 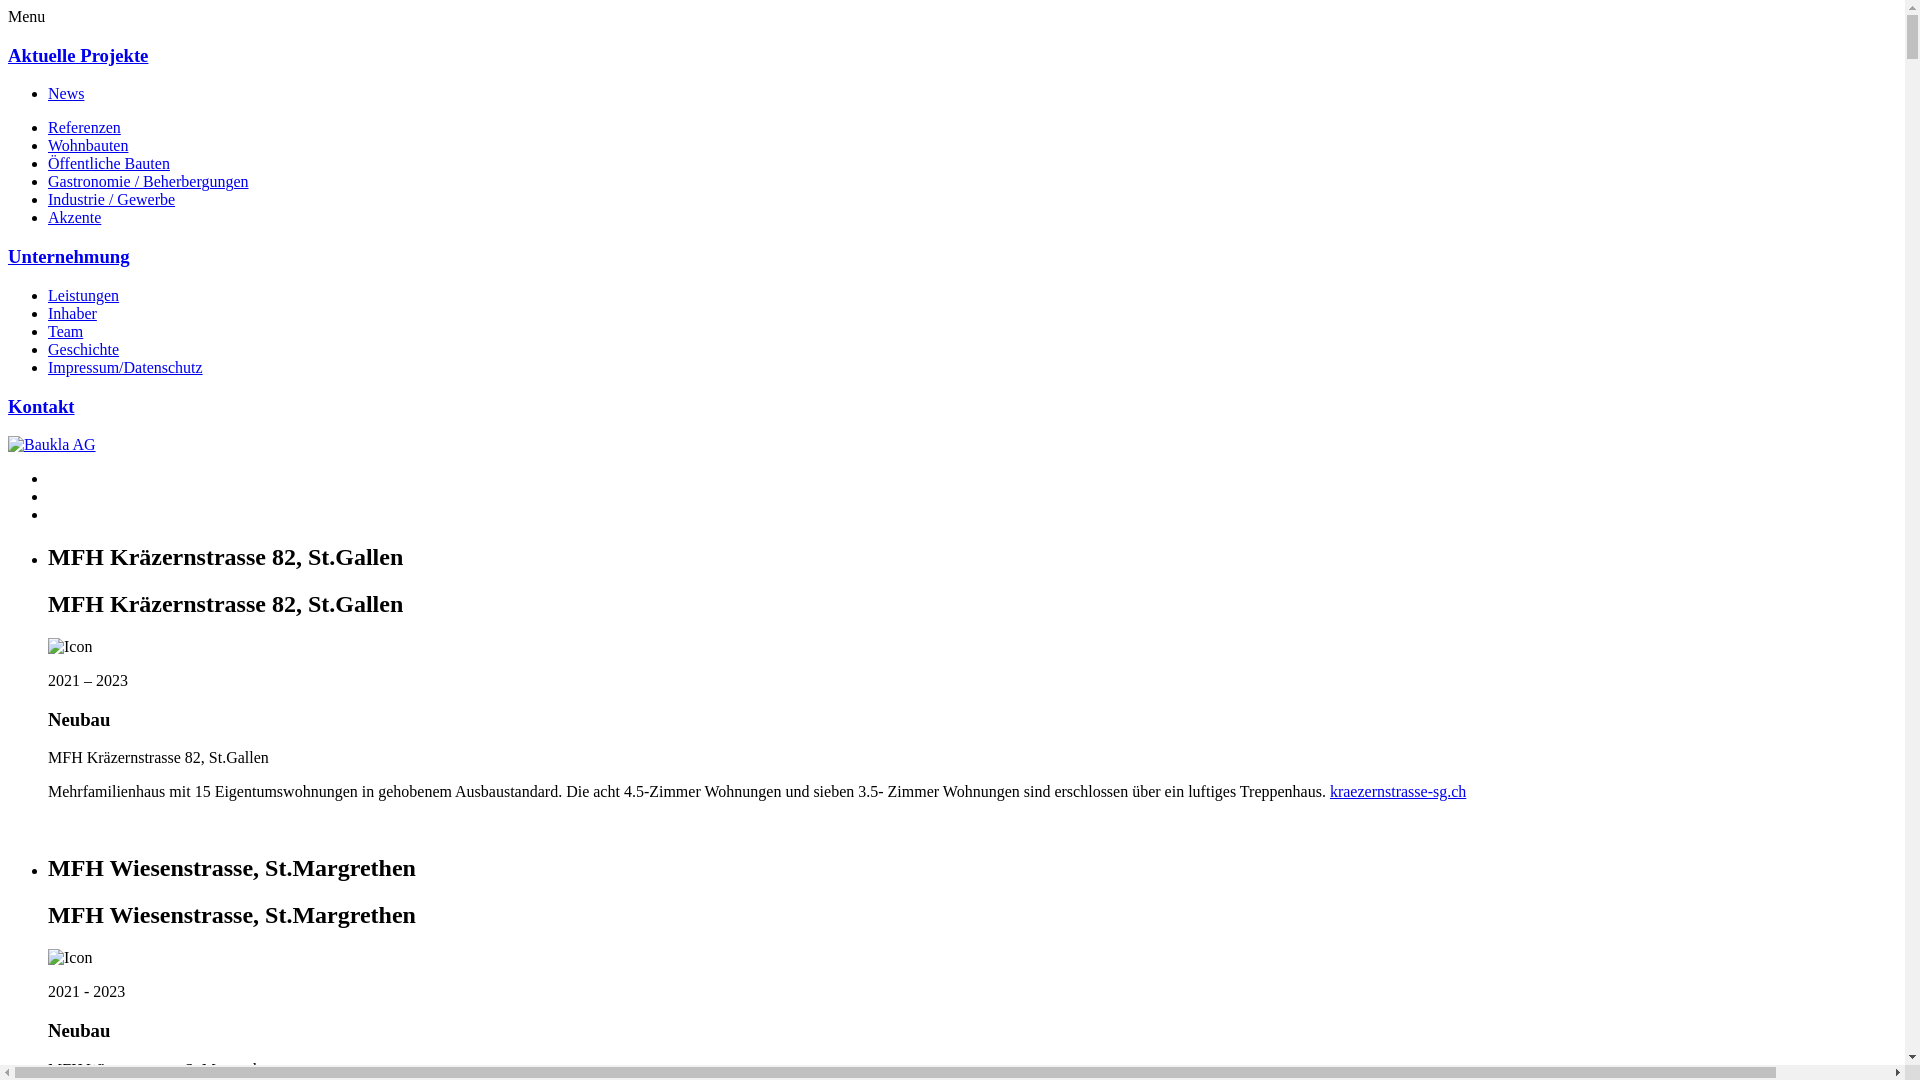 What do you see at coordinates (42, 406) in the screenshot?
I see `Kontakt` at bounding box center [42, 406].